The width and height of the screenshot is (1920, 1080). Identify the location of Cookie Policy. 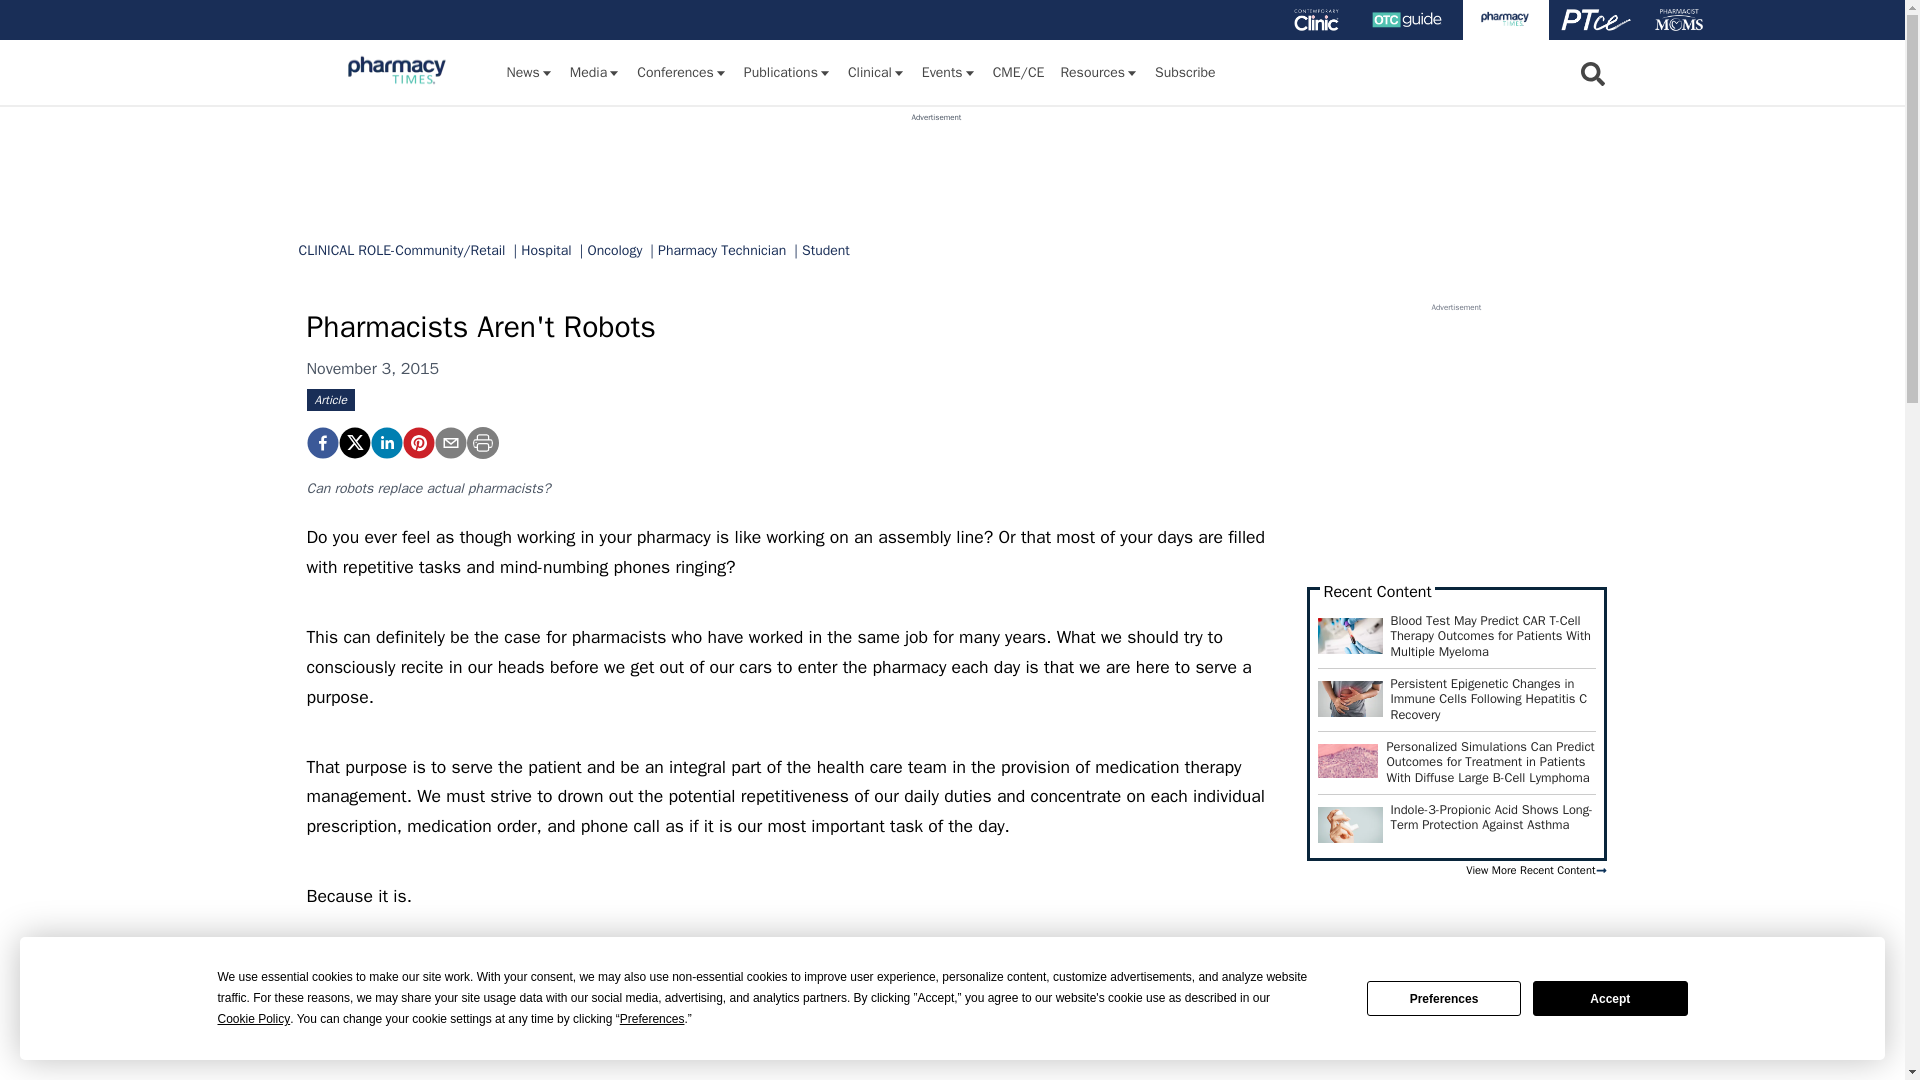
(254, 1019).